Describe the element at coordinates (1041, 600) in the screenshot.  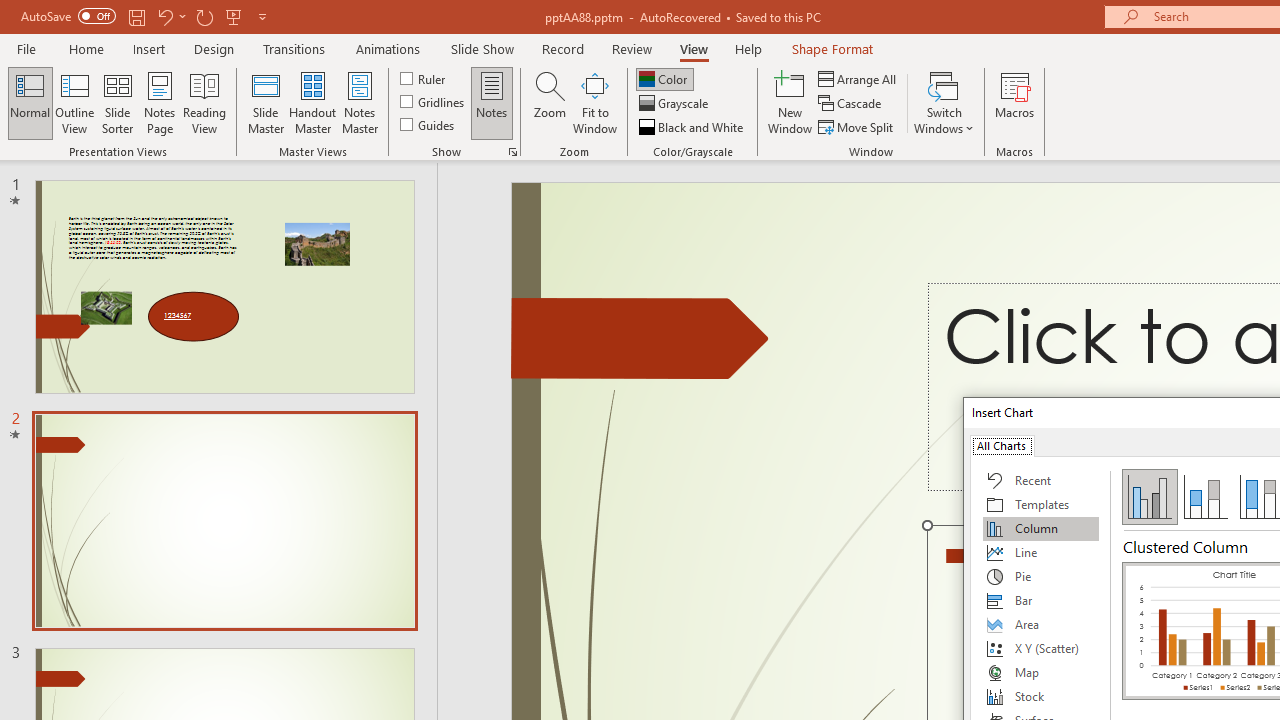
I see `Bar` at that location.